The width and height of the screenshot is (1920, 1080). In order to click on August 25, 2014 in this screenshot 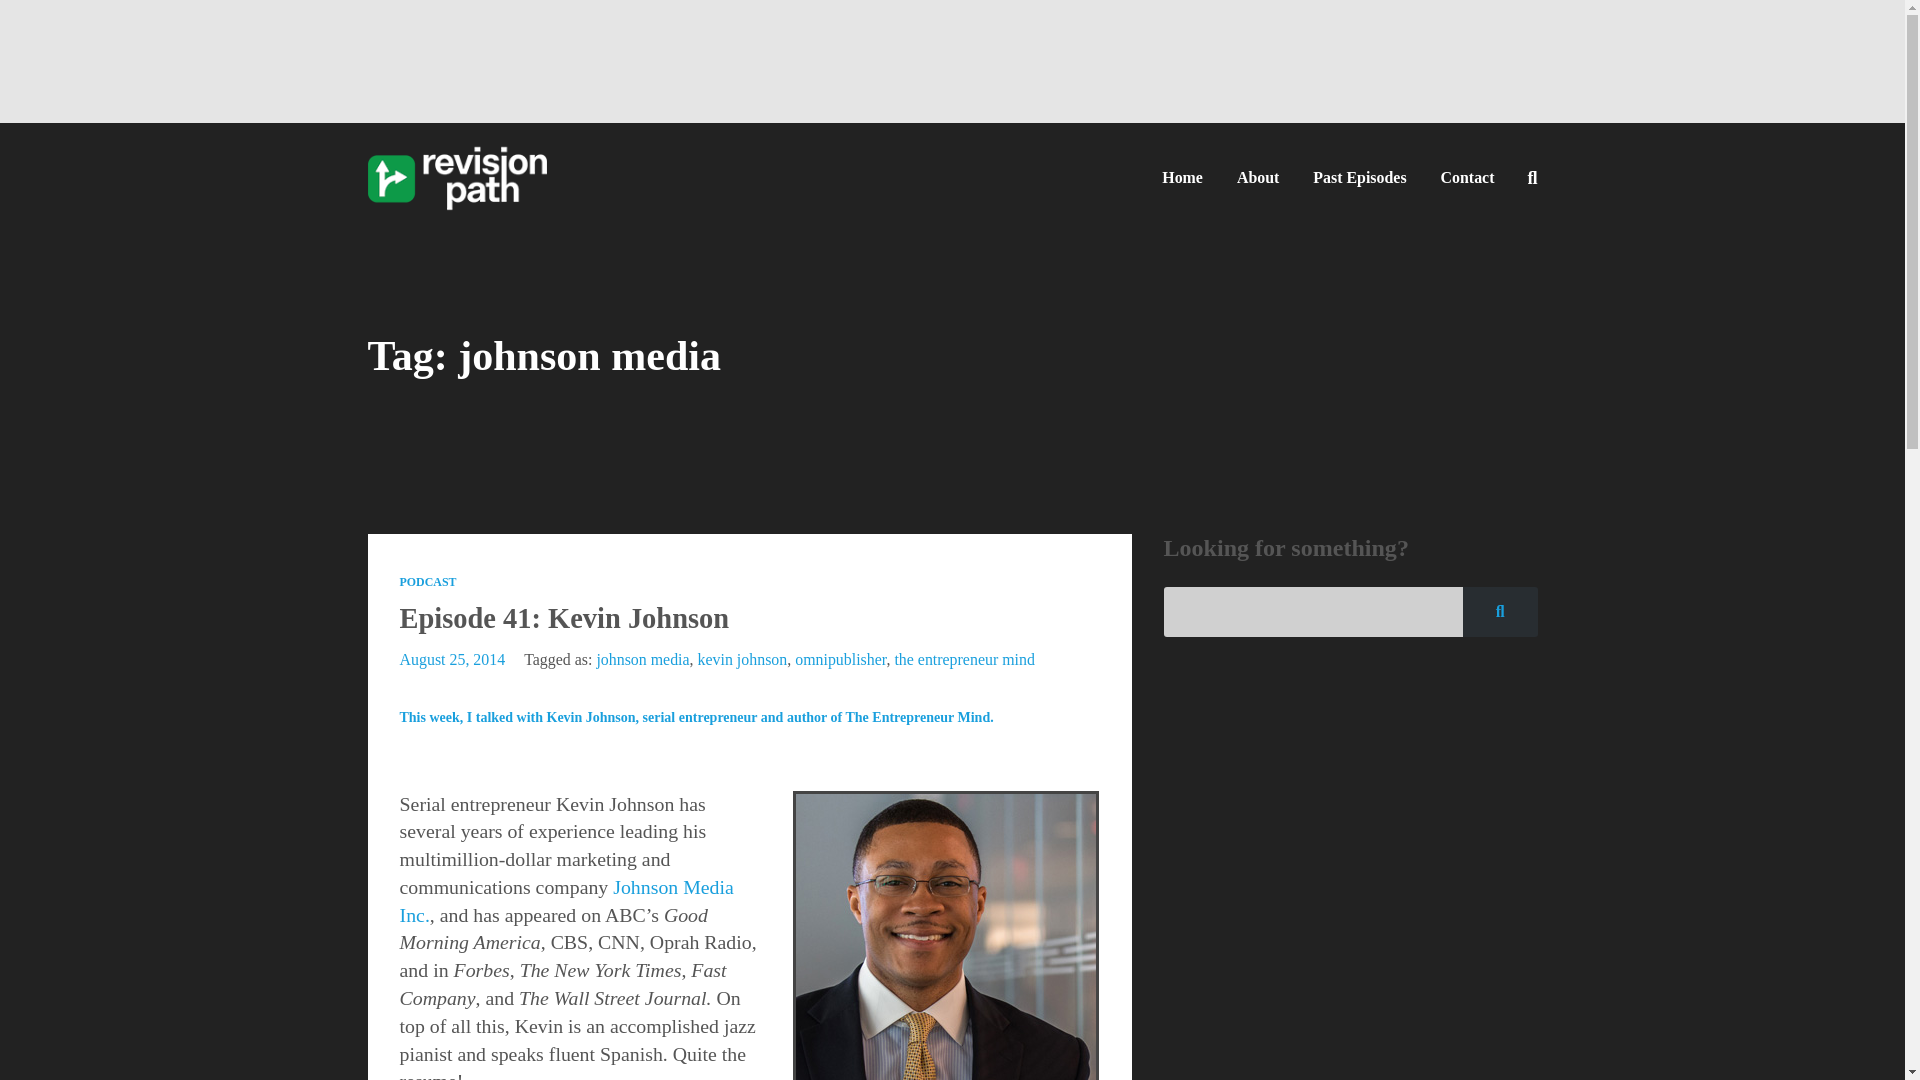, I will do `click(452, 660)`.